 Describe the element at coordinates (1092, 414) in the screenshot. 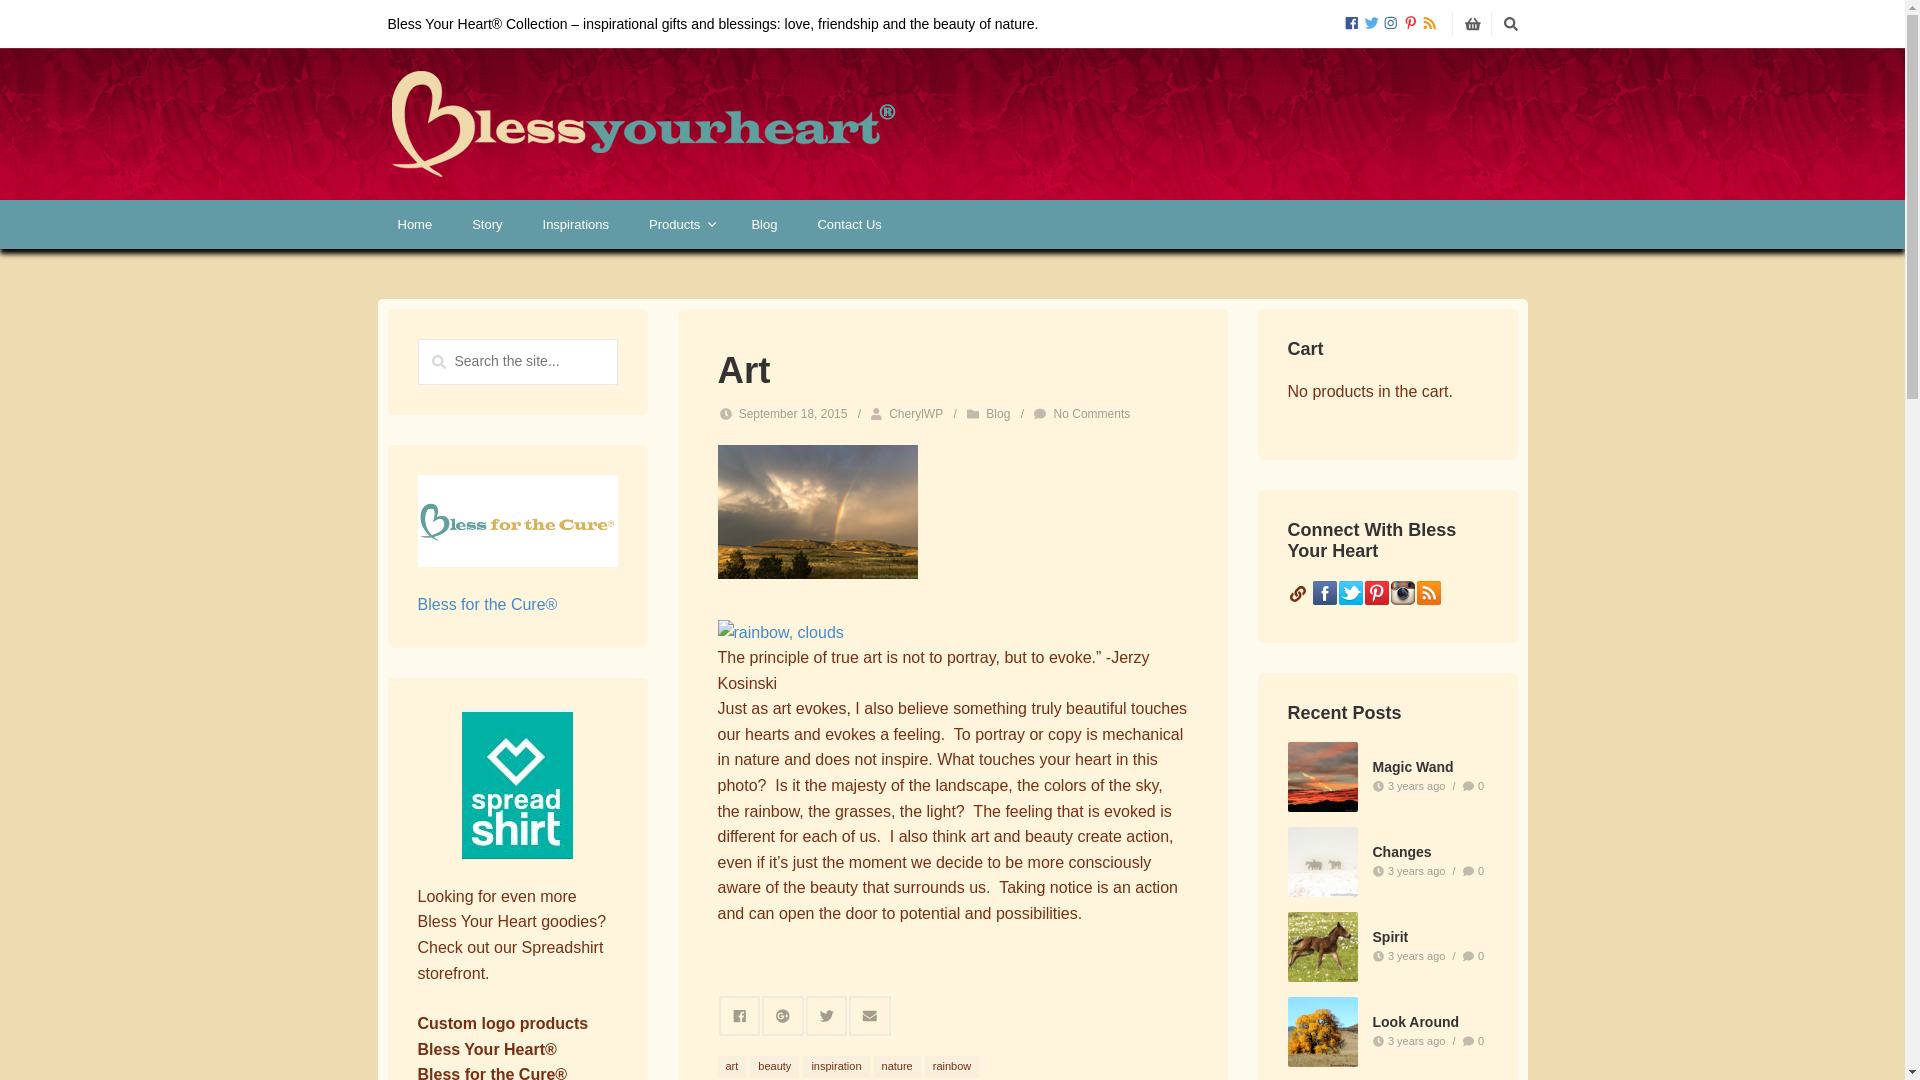

I see `No Comments` at that location.